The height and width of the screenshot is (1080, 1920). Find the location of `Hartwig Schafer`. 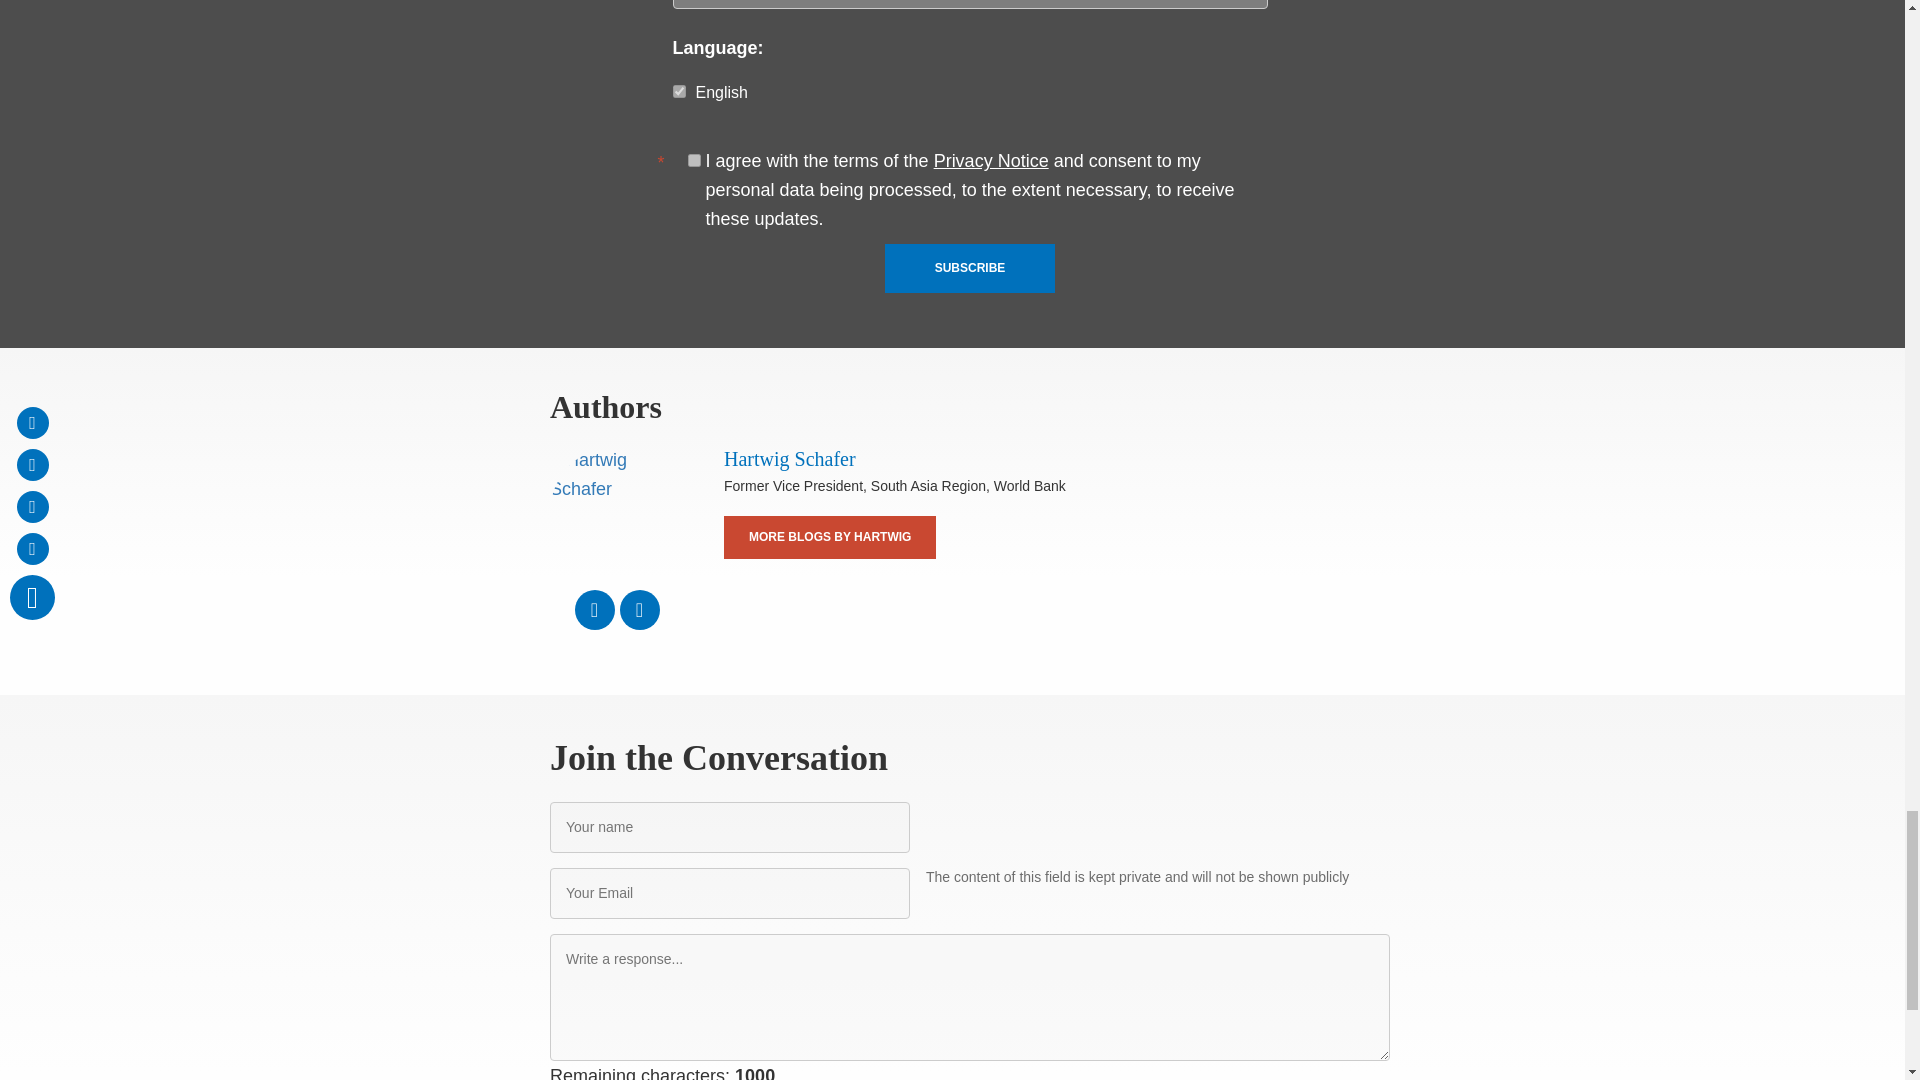

Hartwig Schafer is located at coordinates (616, 512).